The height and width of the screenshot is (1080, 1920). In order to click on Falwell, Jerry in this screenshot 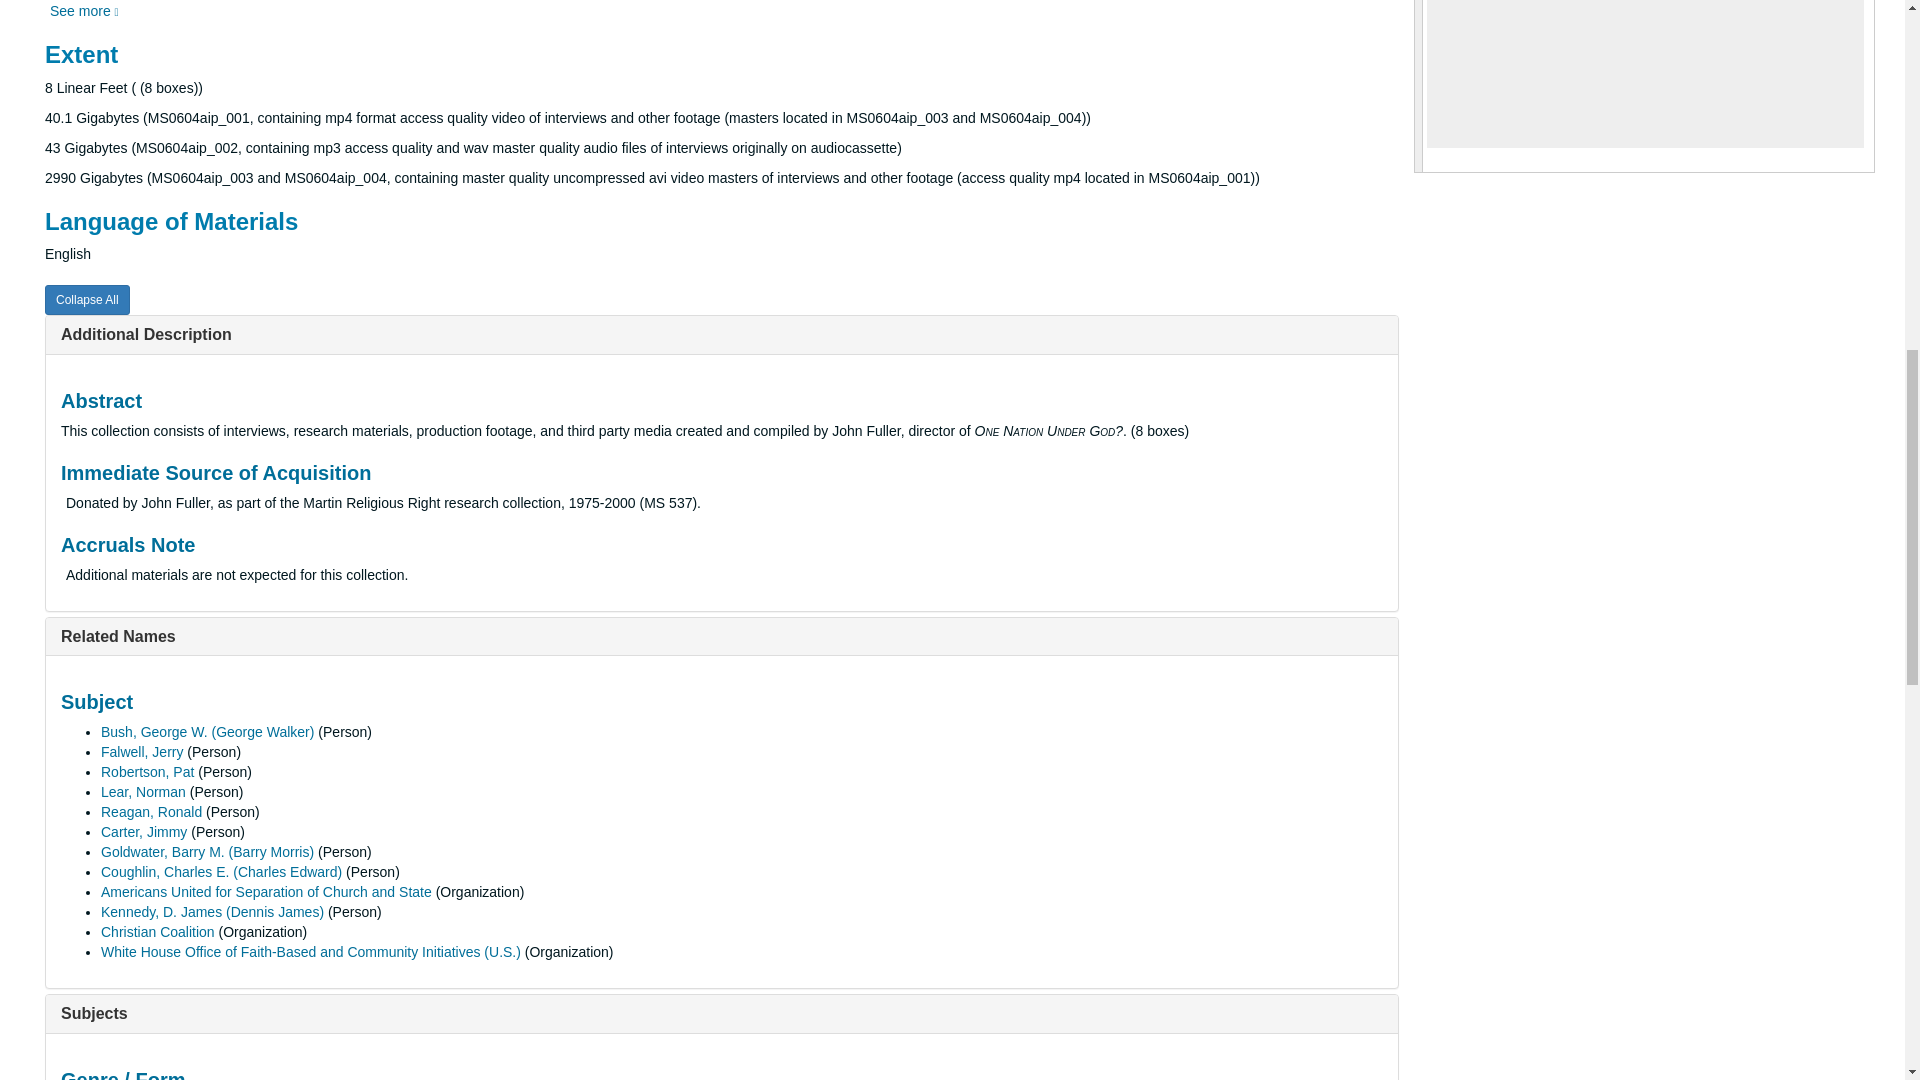, I will do `click(142, 752)`.